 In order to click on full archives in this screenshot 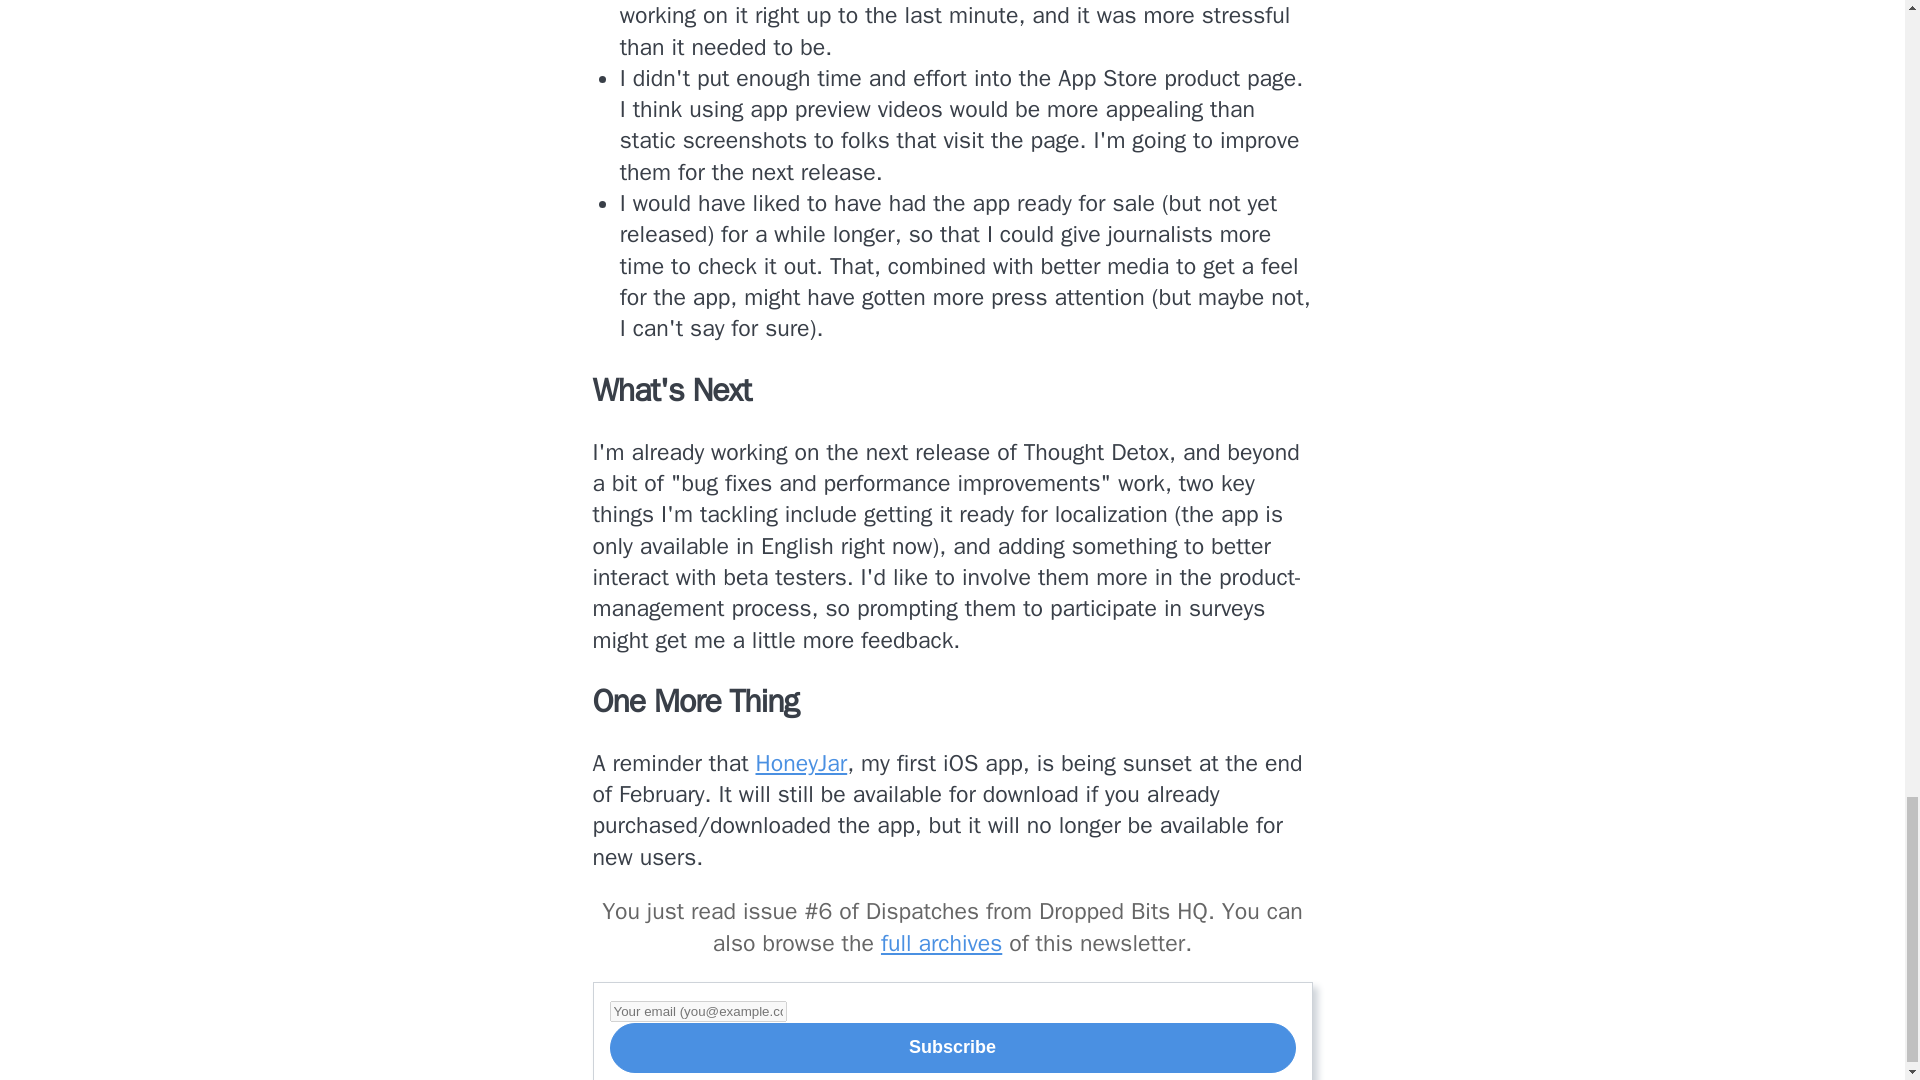, I will do `click(942, 942)`.